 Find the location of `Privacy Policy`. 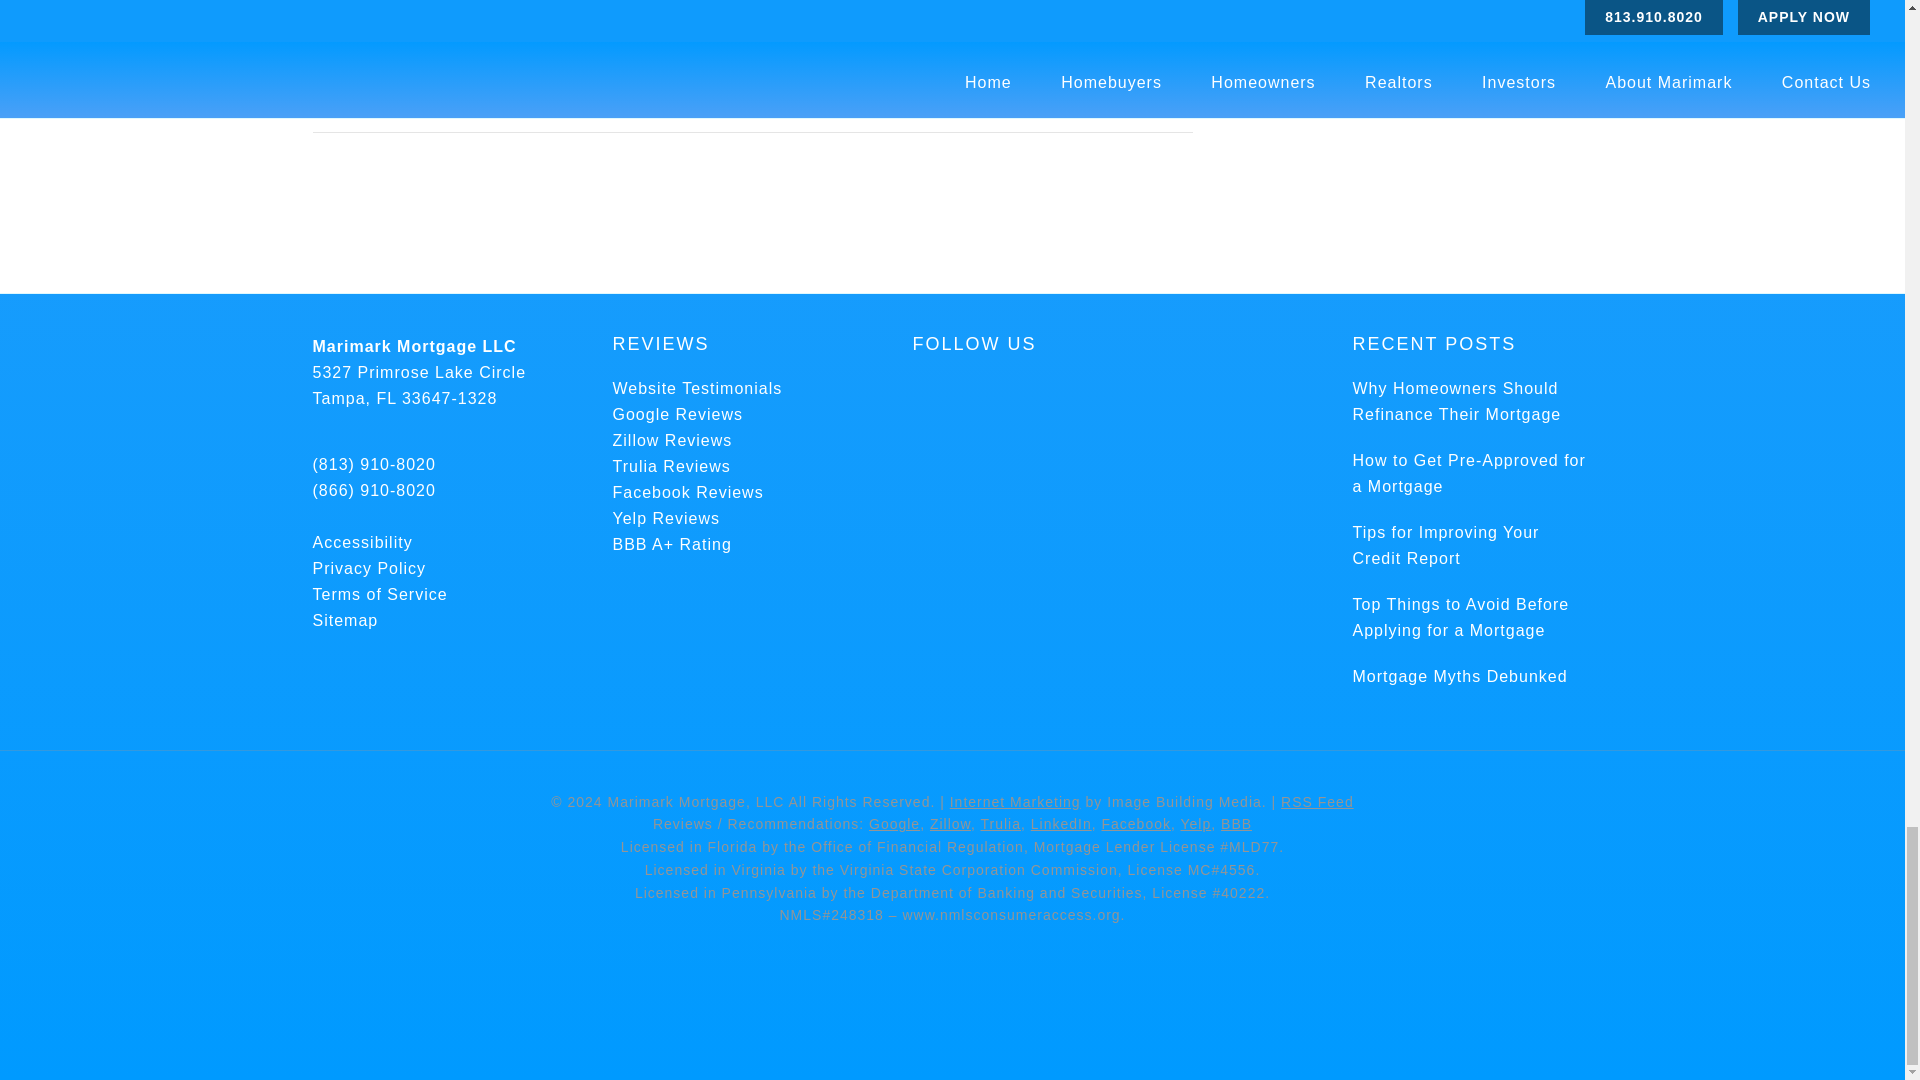

Privacy Policy is located at coordinates (368, 568).